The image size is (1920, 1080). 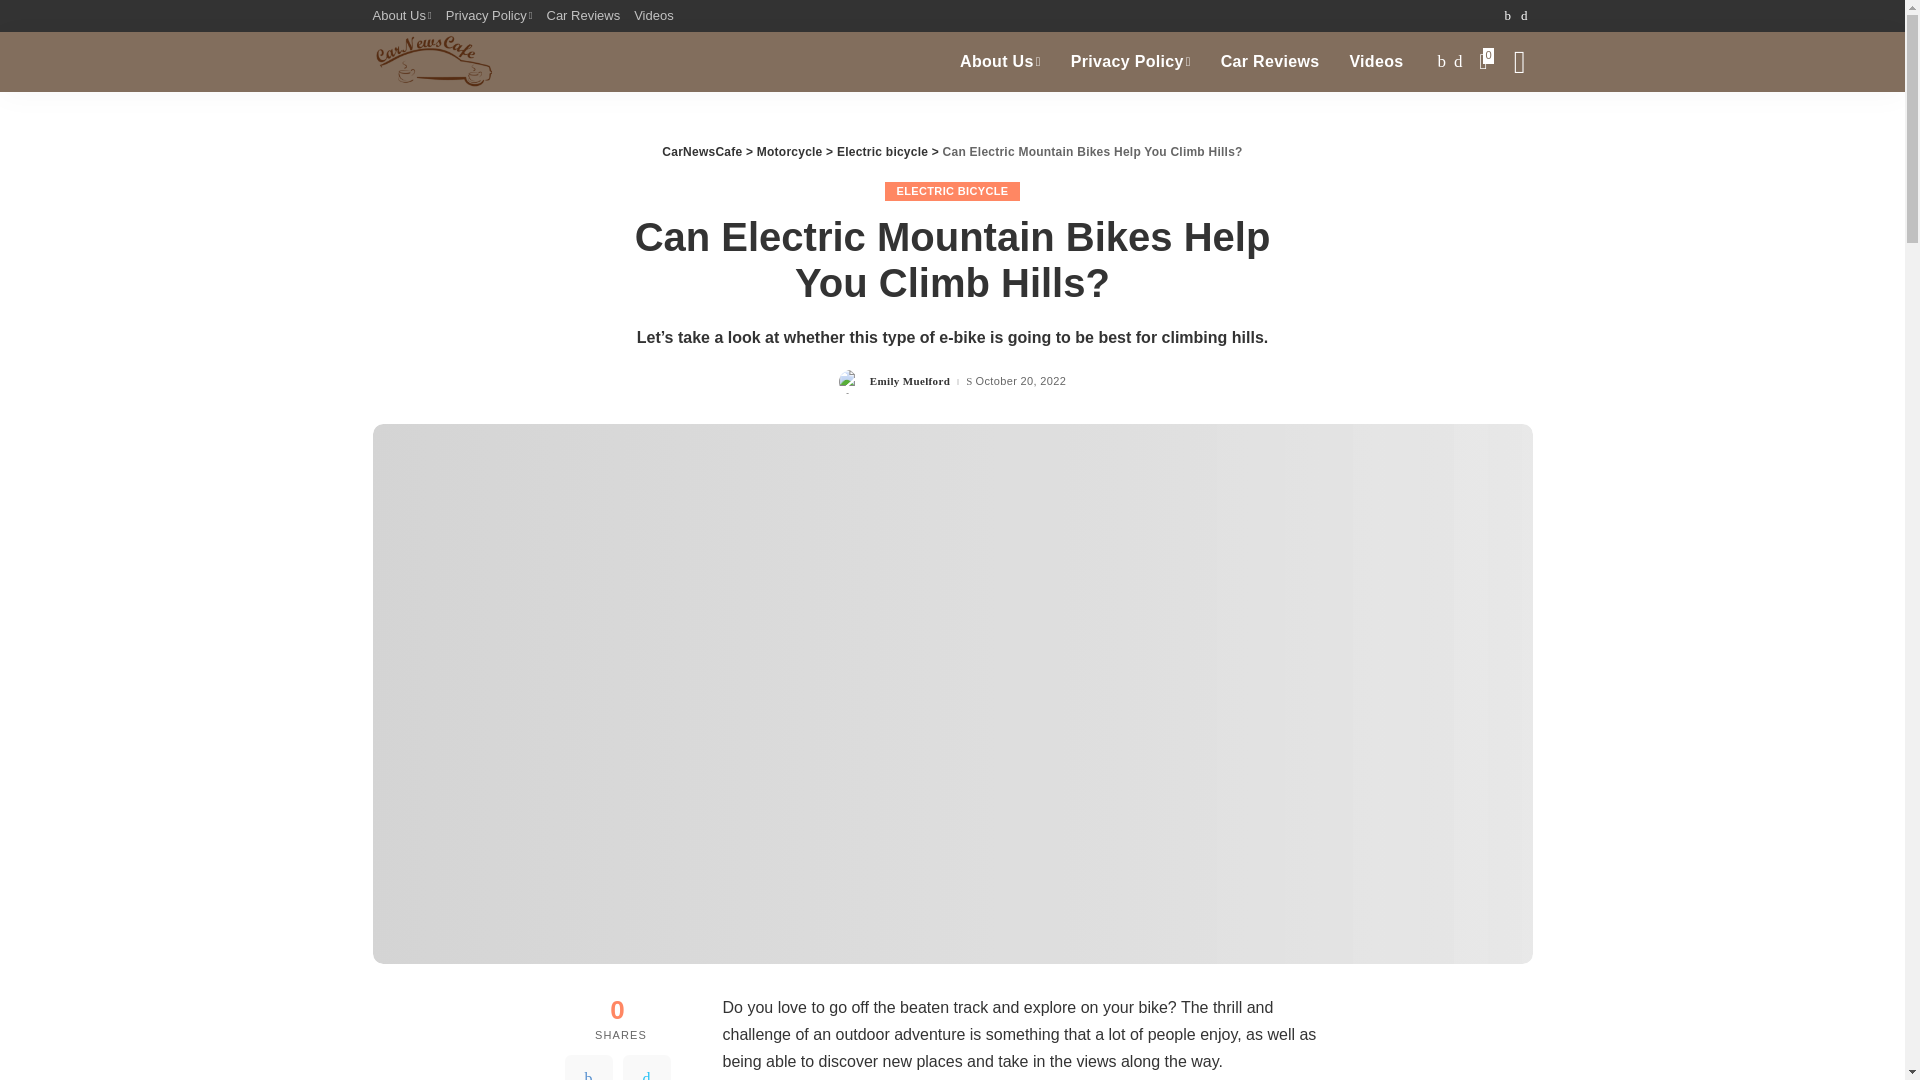 I want to click on 2022-10-20T22:25:44-04:00, so click(x=1021, y=380).